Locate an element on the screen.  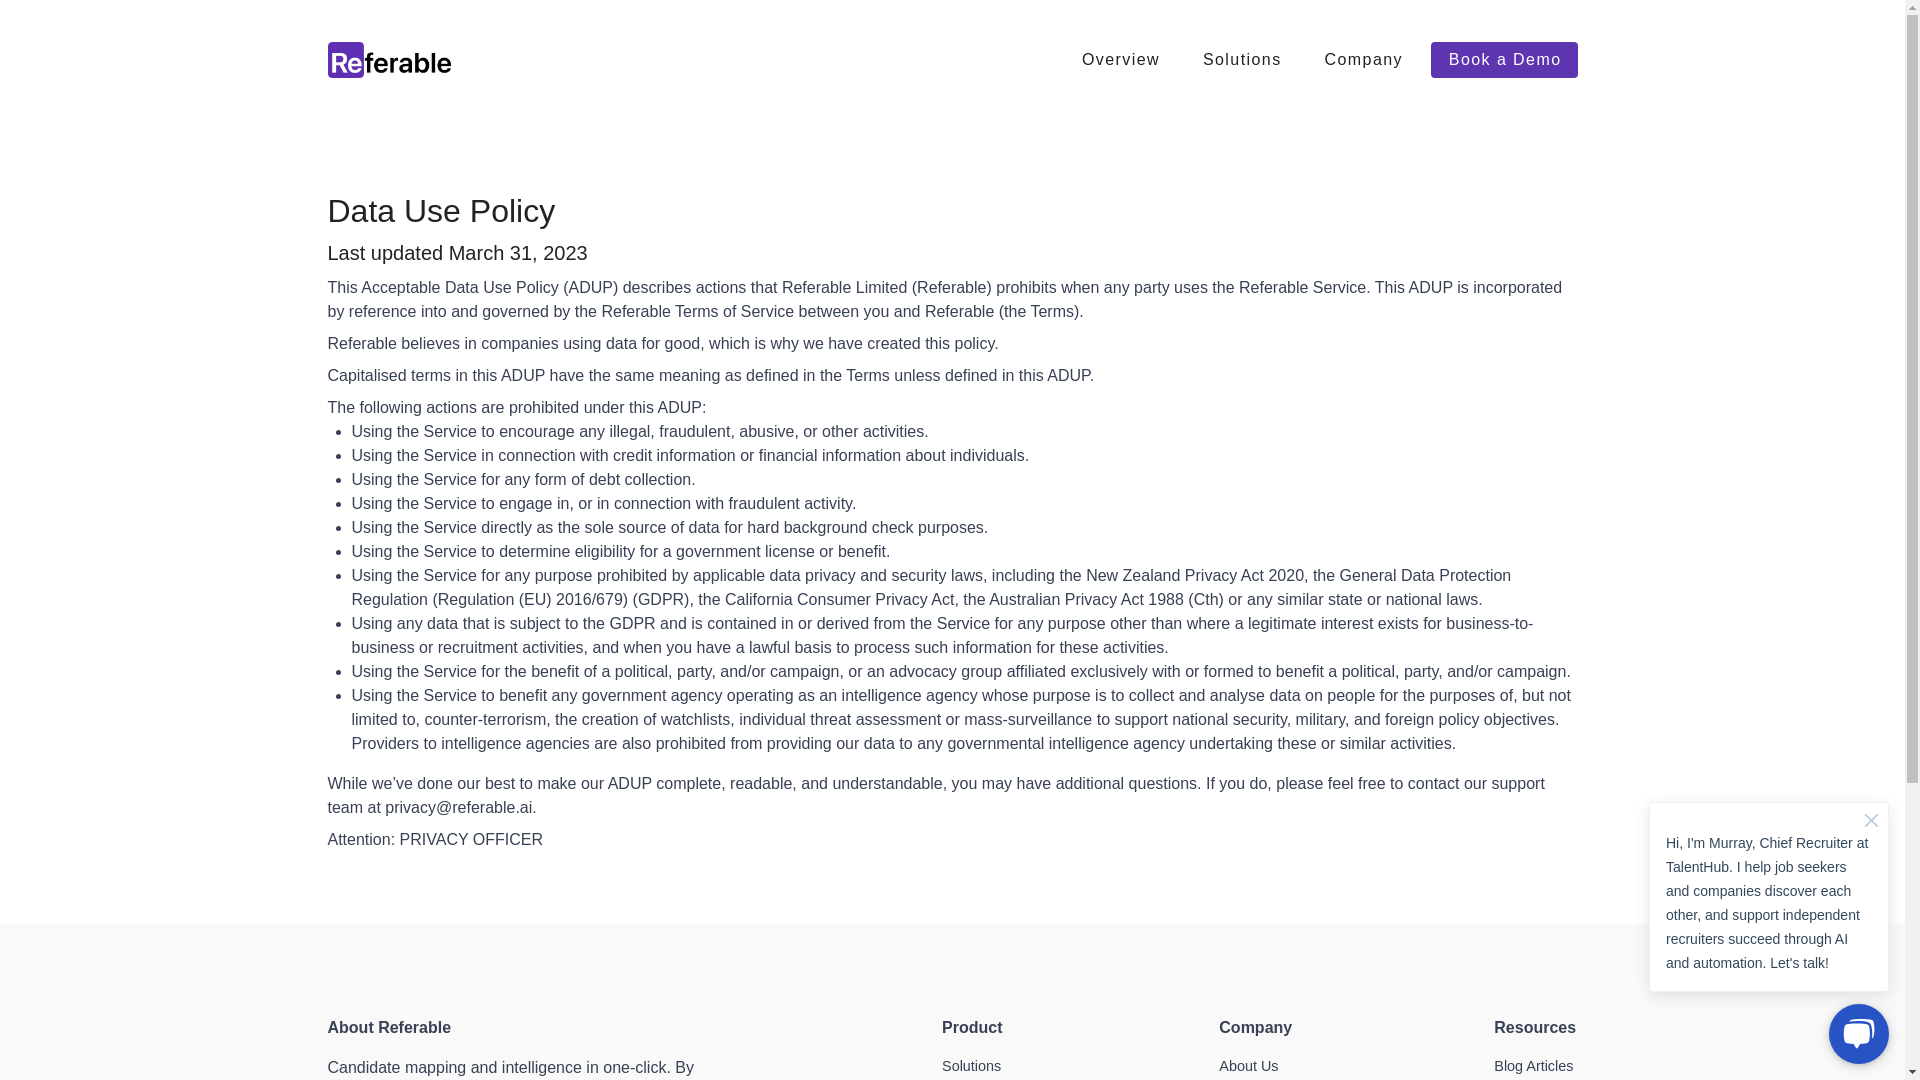
About Us is located at coordinates (1248, 1066).